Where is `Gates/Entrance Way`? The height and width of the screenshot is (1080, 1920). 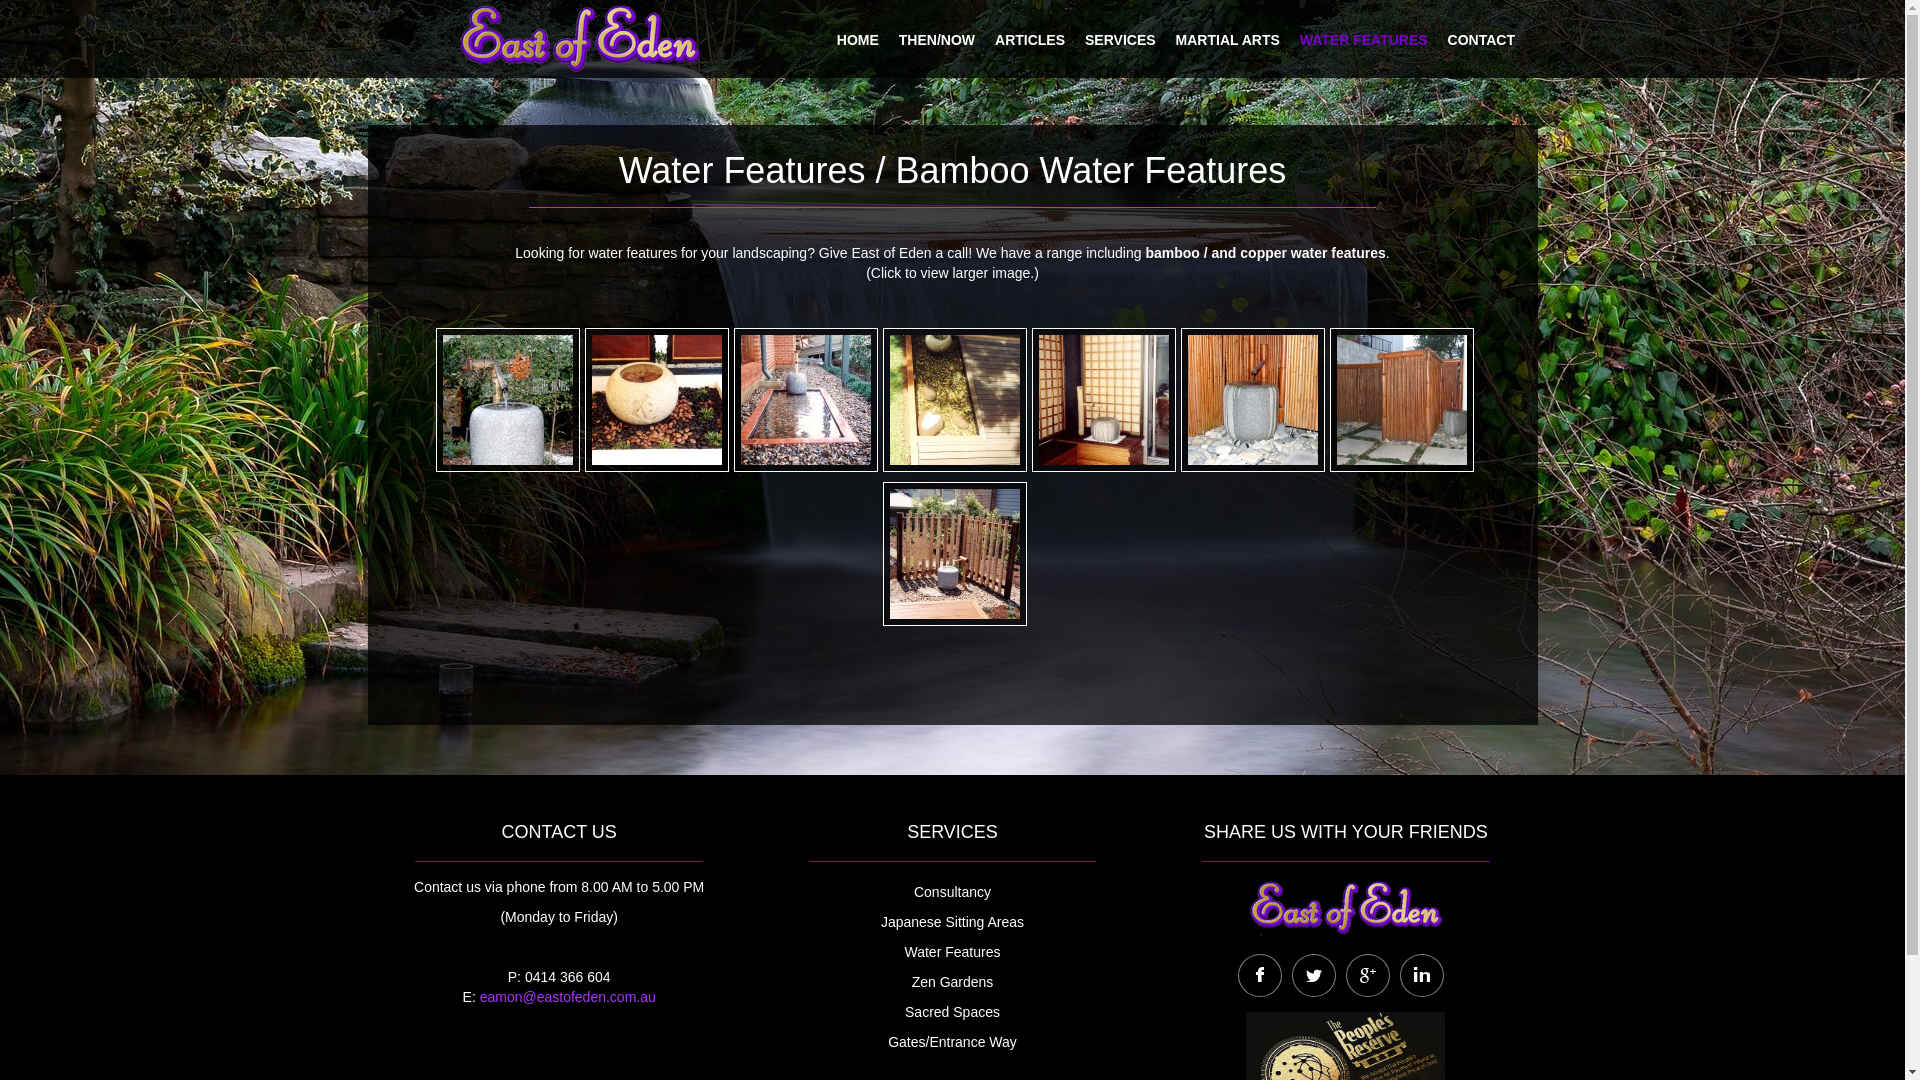 Gates/Entrance Way is located at coordinates (952, 1042).